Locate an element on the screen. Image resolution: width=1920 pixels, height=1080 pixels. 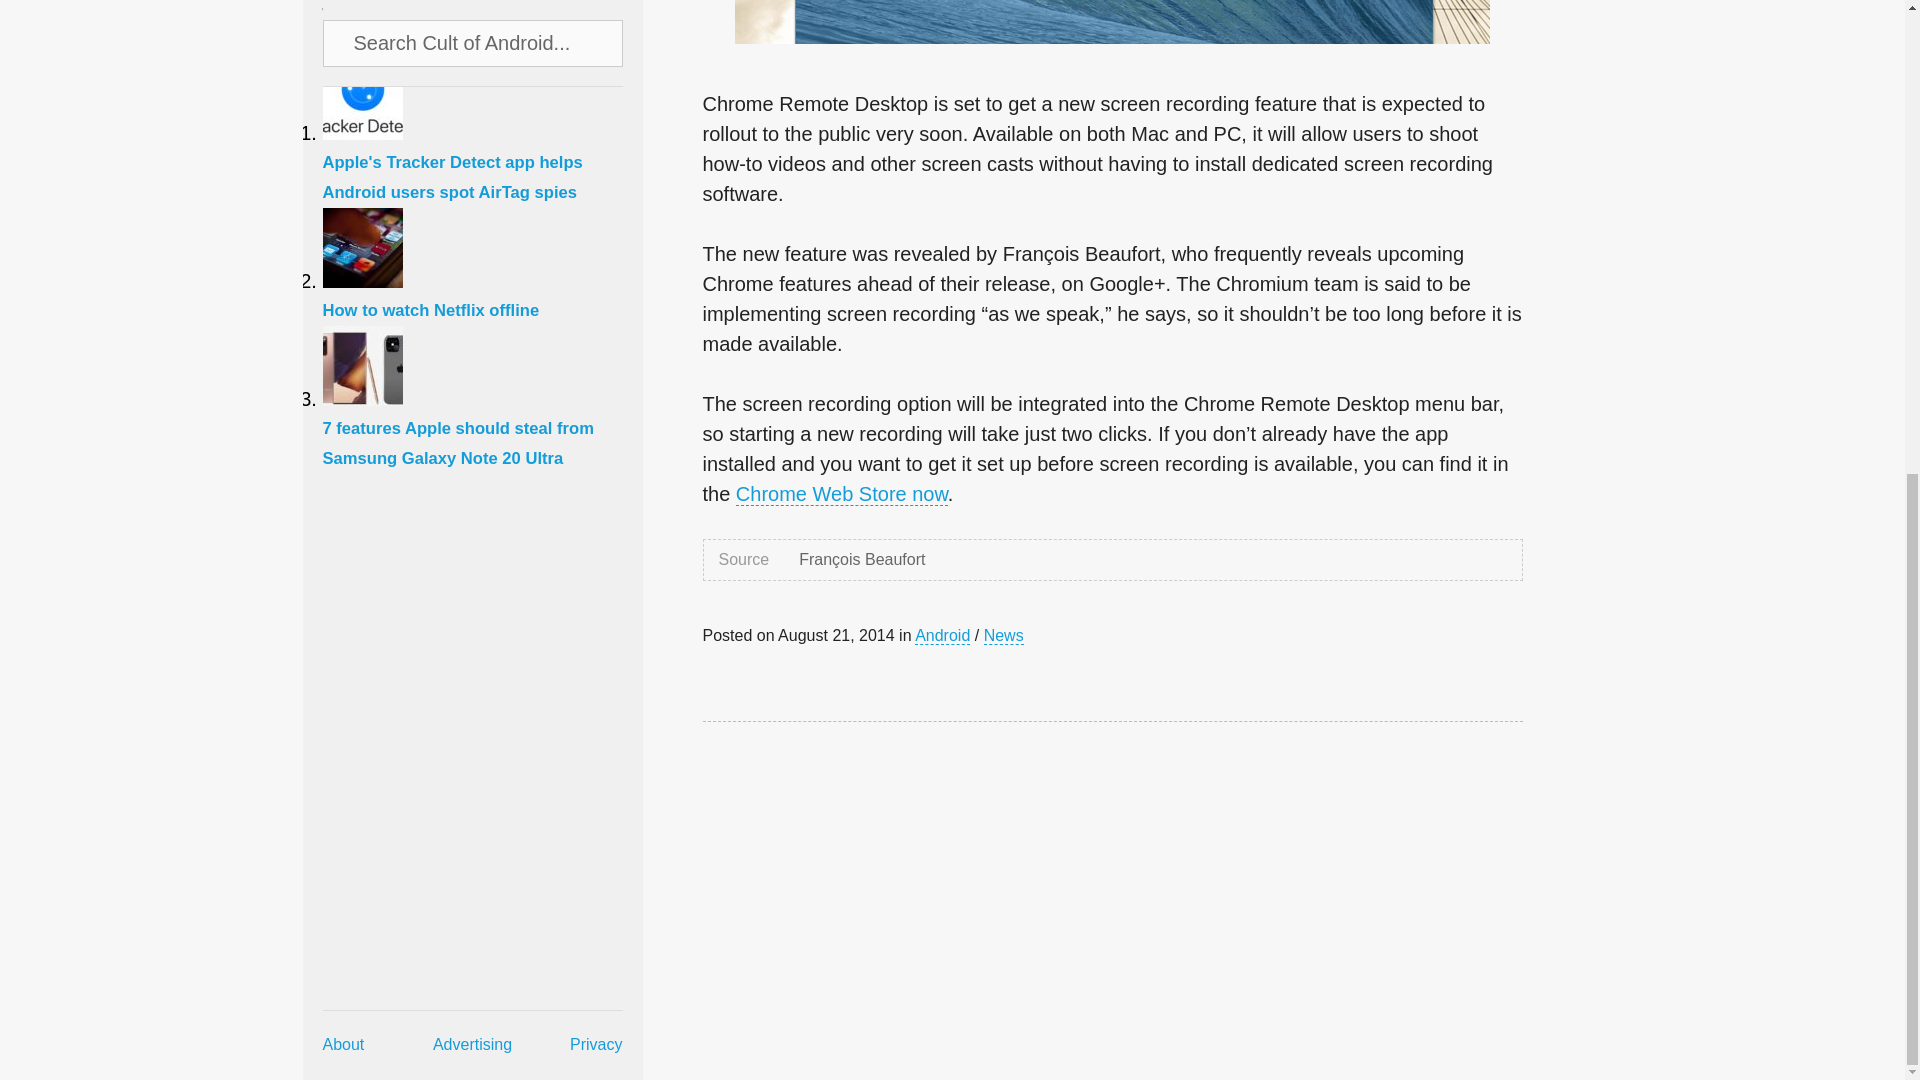
About is located at coordinates (343, 206).